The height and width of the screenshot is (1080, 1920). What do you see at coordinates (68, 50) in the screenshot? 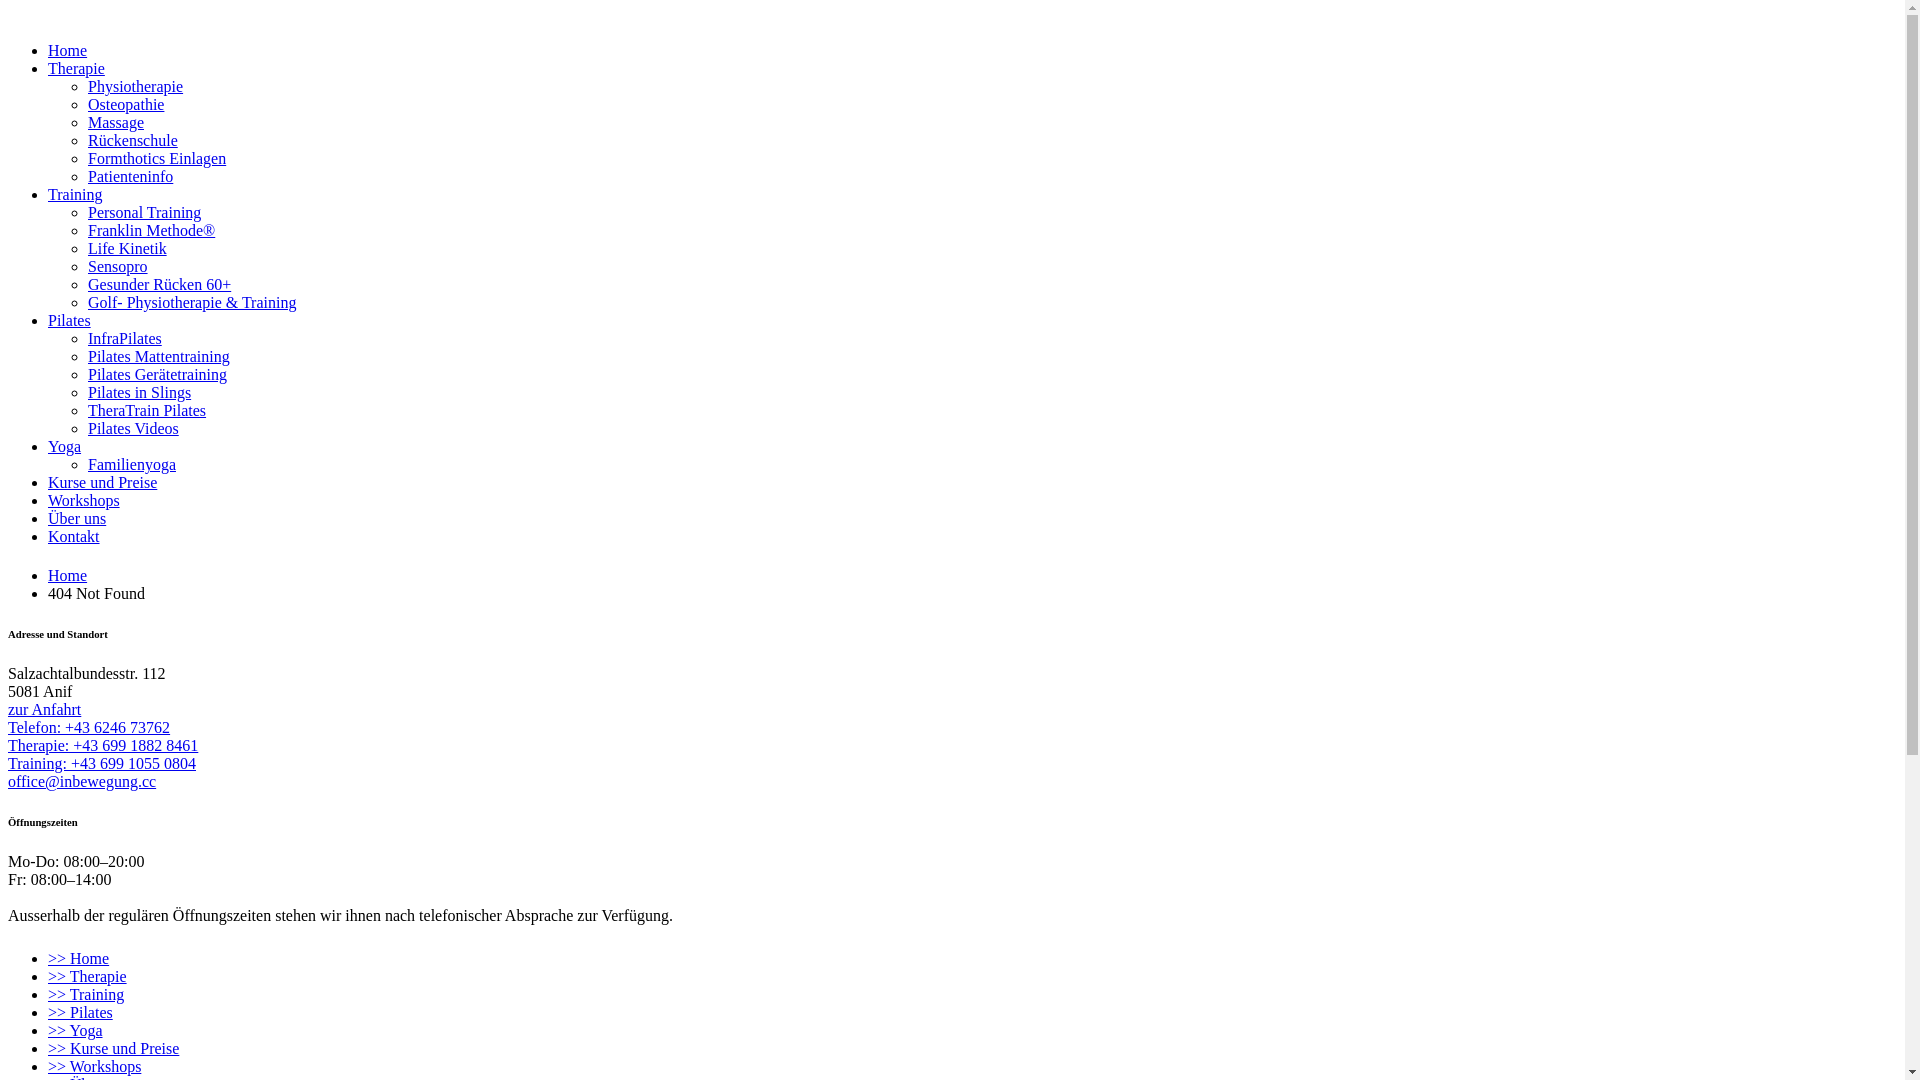
I see `Home` at bounding box center [68, 50].